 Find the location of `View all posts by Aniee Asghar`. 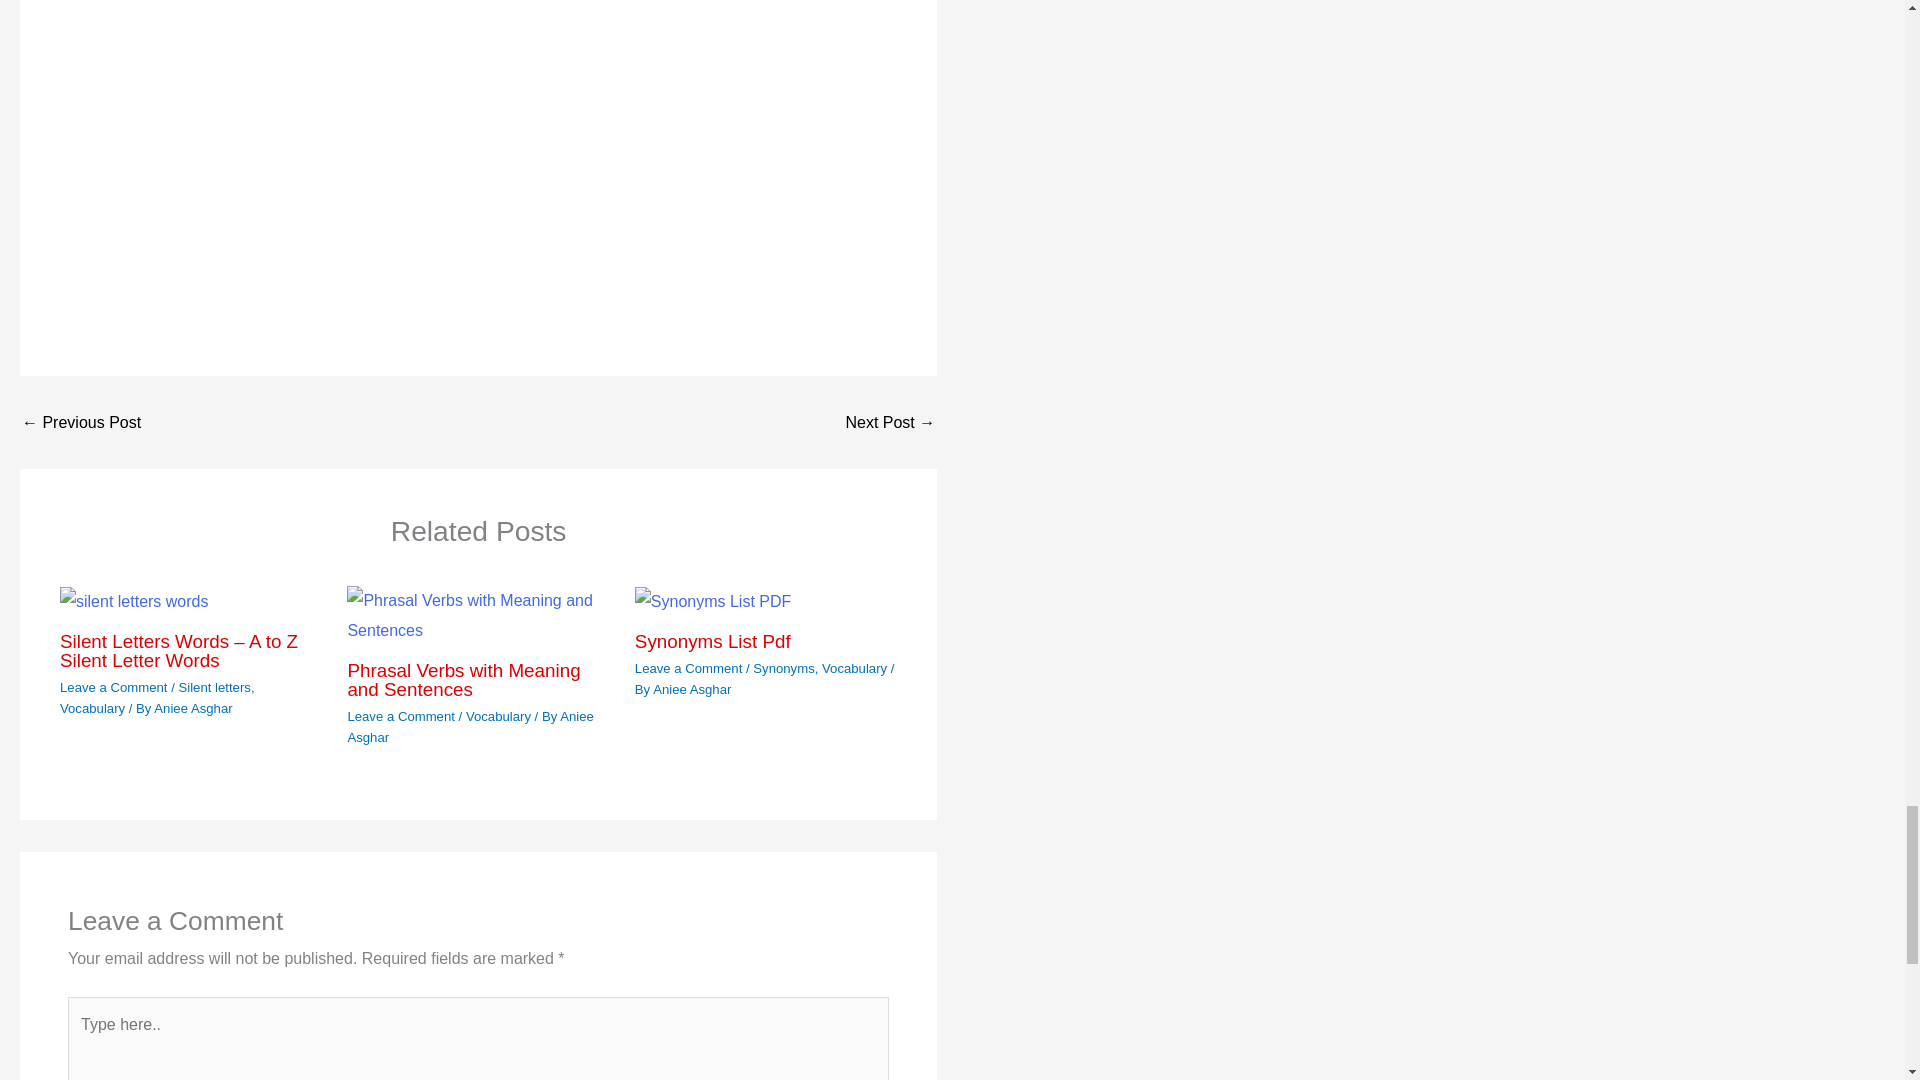

View all posts by Aniee Asghar is located at coordinates (470, 726).